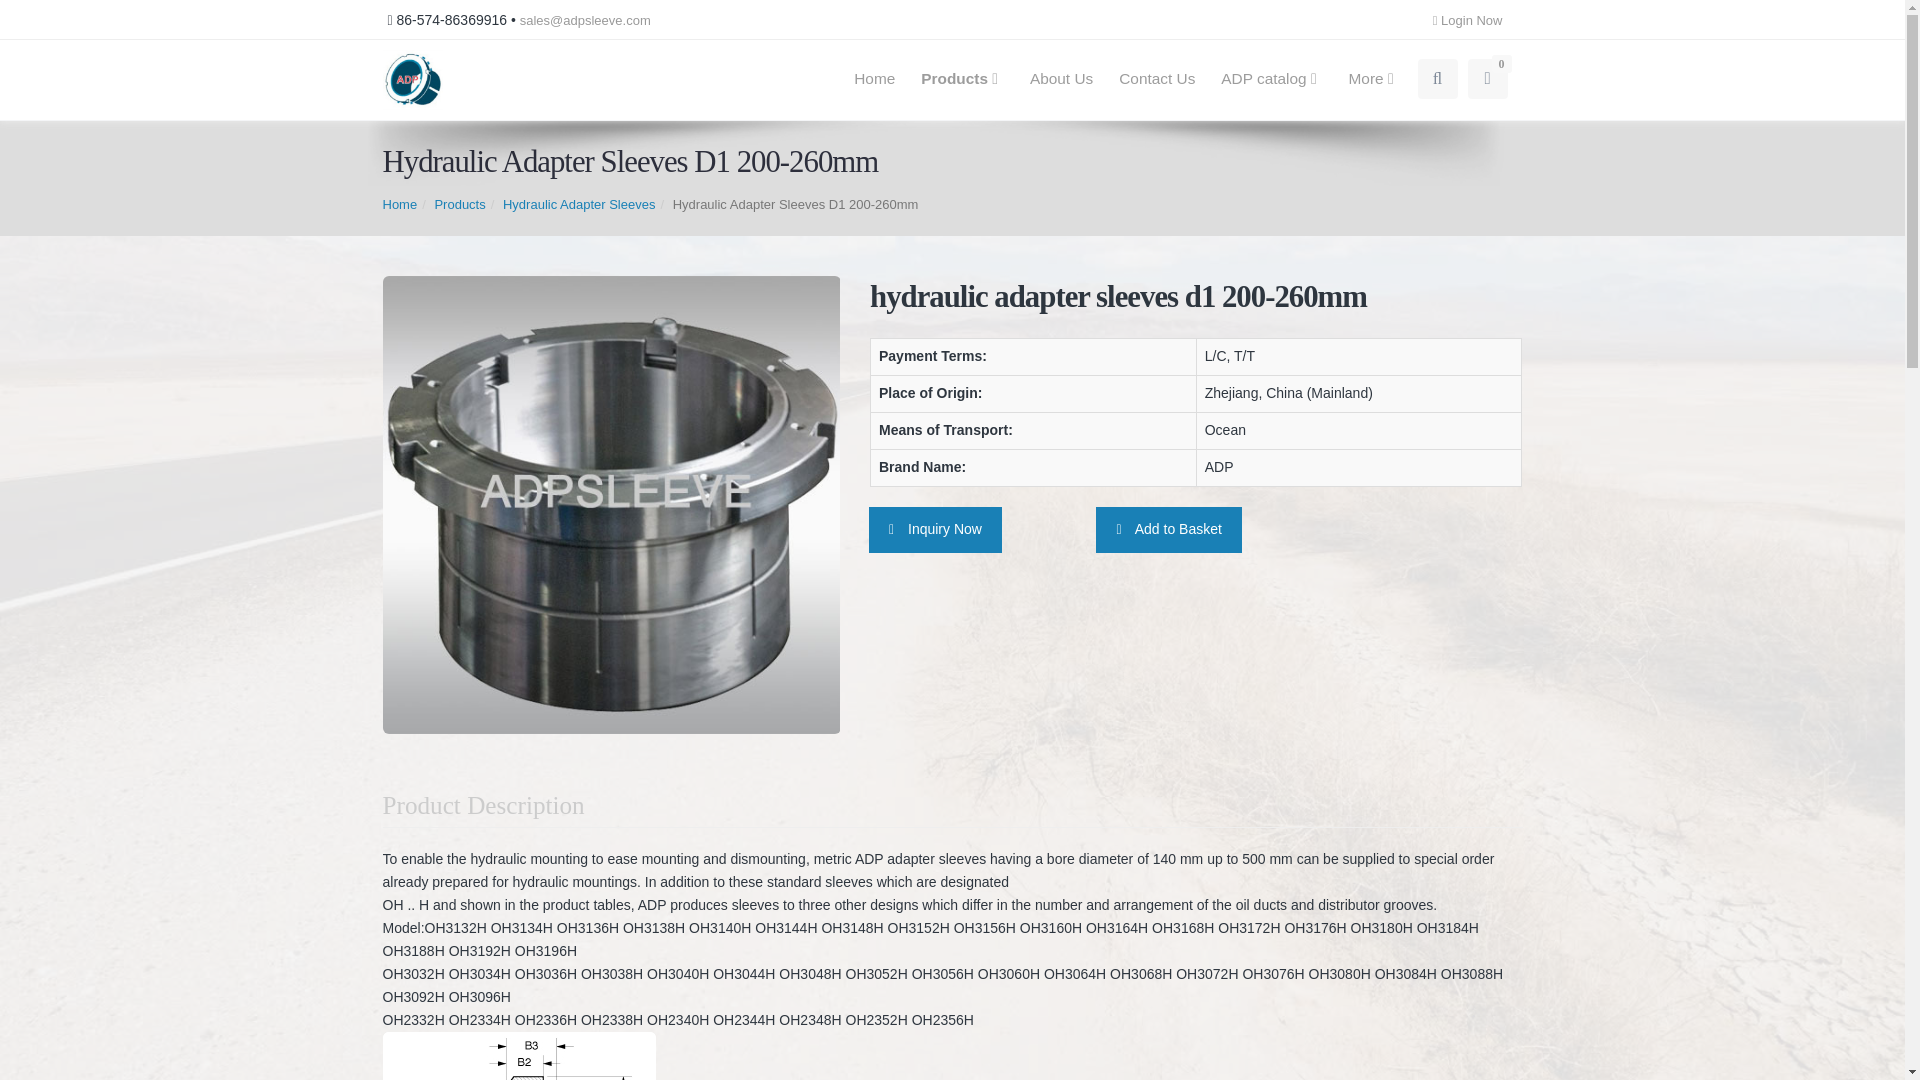 The width and height of the screenshot is (1920, 1080). What do you see at coordinates (1472, 20) in the screenshot?
I see `About Us` at bounding box center [1472, 20].